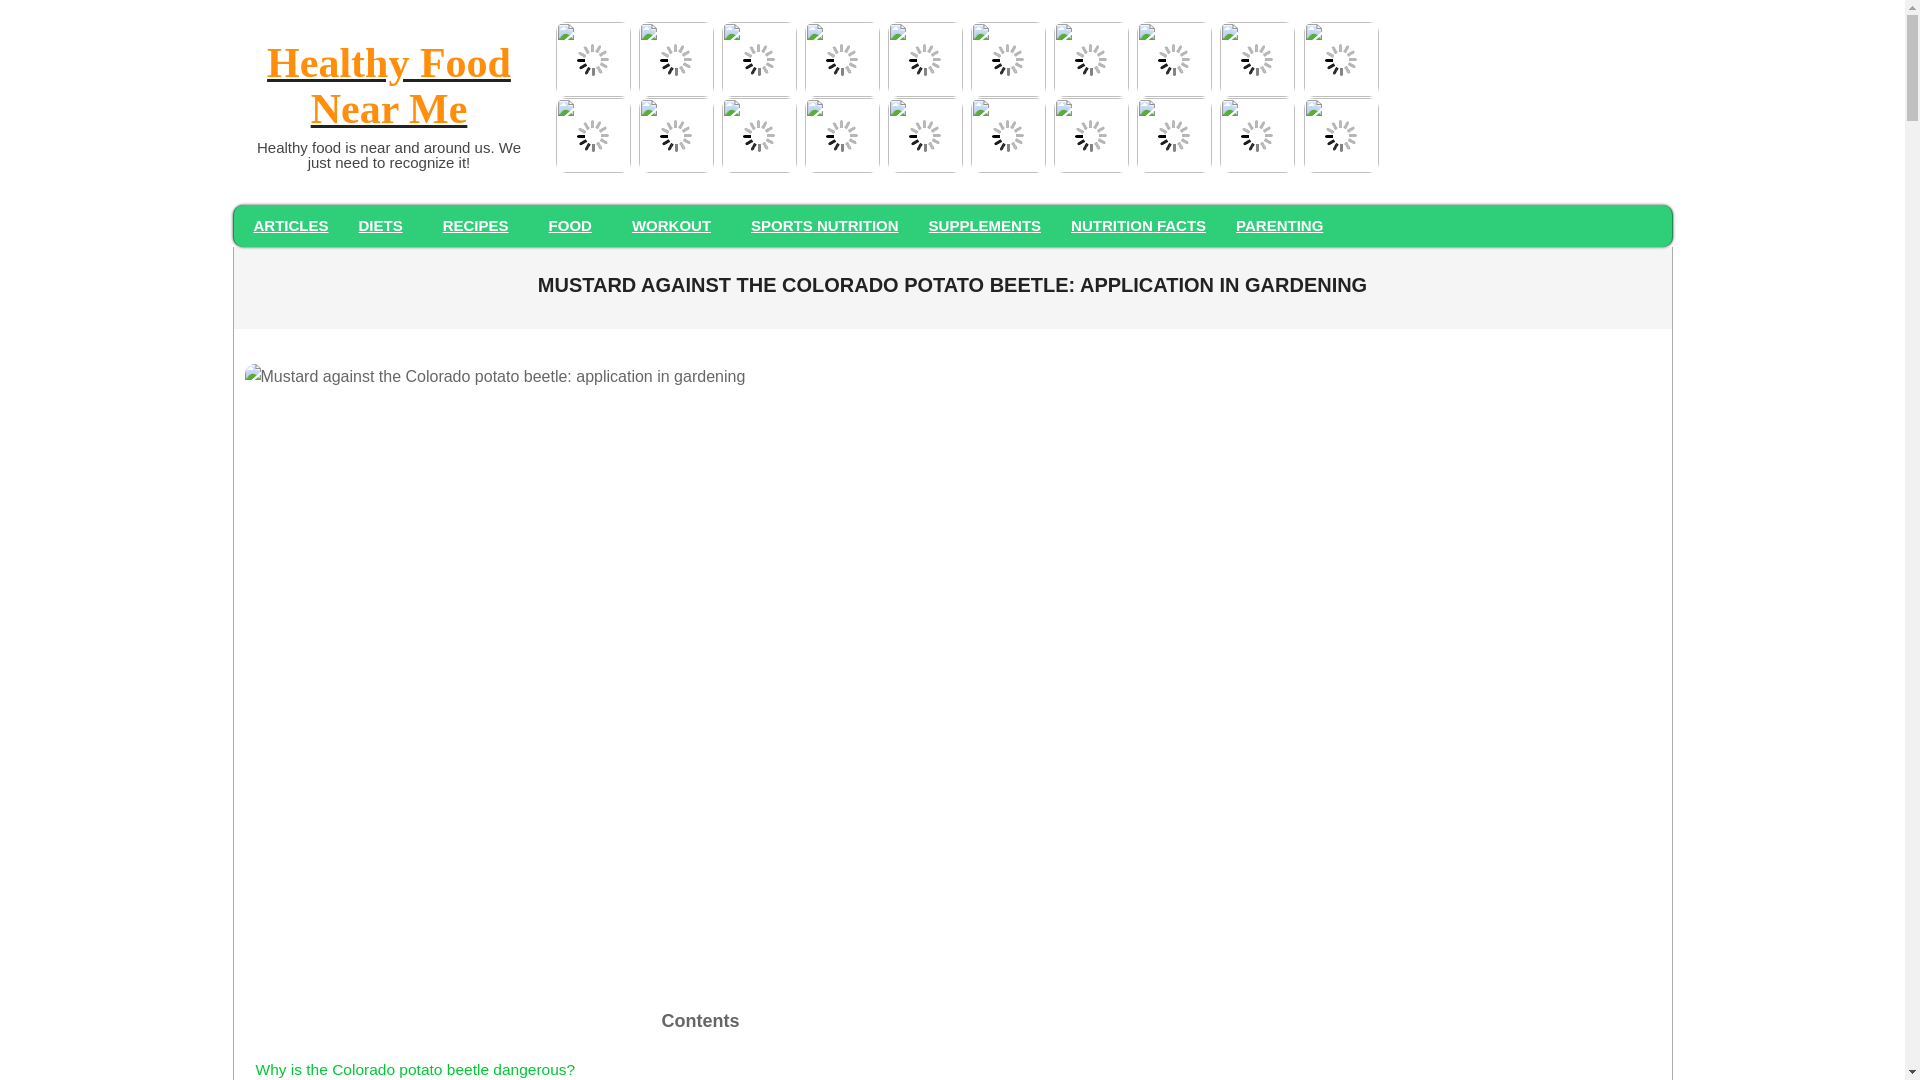 Image resolution: width=1920 pixels, height=1080 pixels. Describe the element at coordinates (290, 226) in the screenshot. I see `ARTICLES` at that location.